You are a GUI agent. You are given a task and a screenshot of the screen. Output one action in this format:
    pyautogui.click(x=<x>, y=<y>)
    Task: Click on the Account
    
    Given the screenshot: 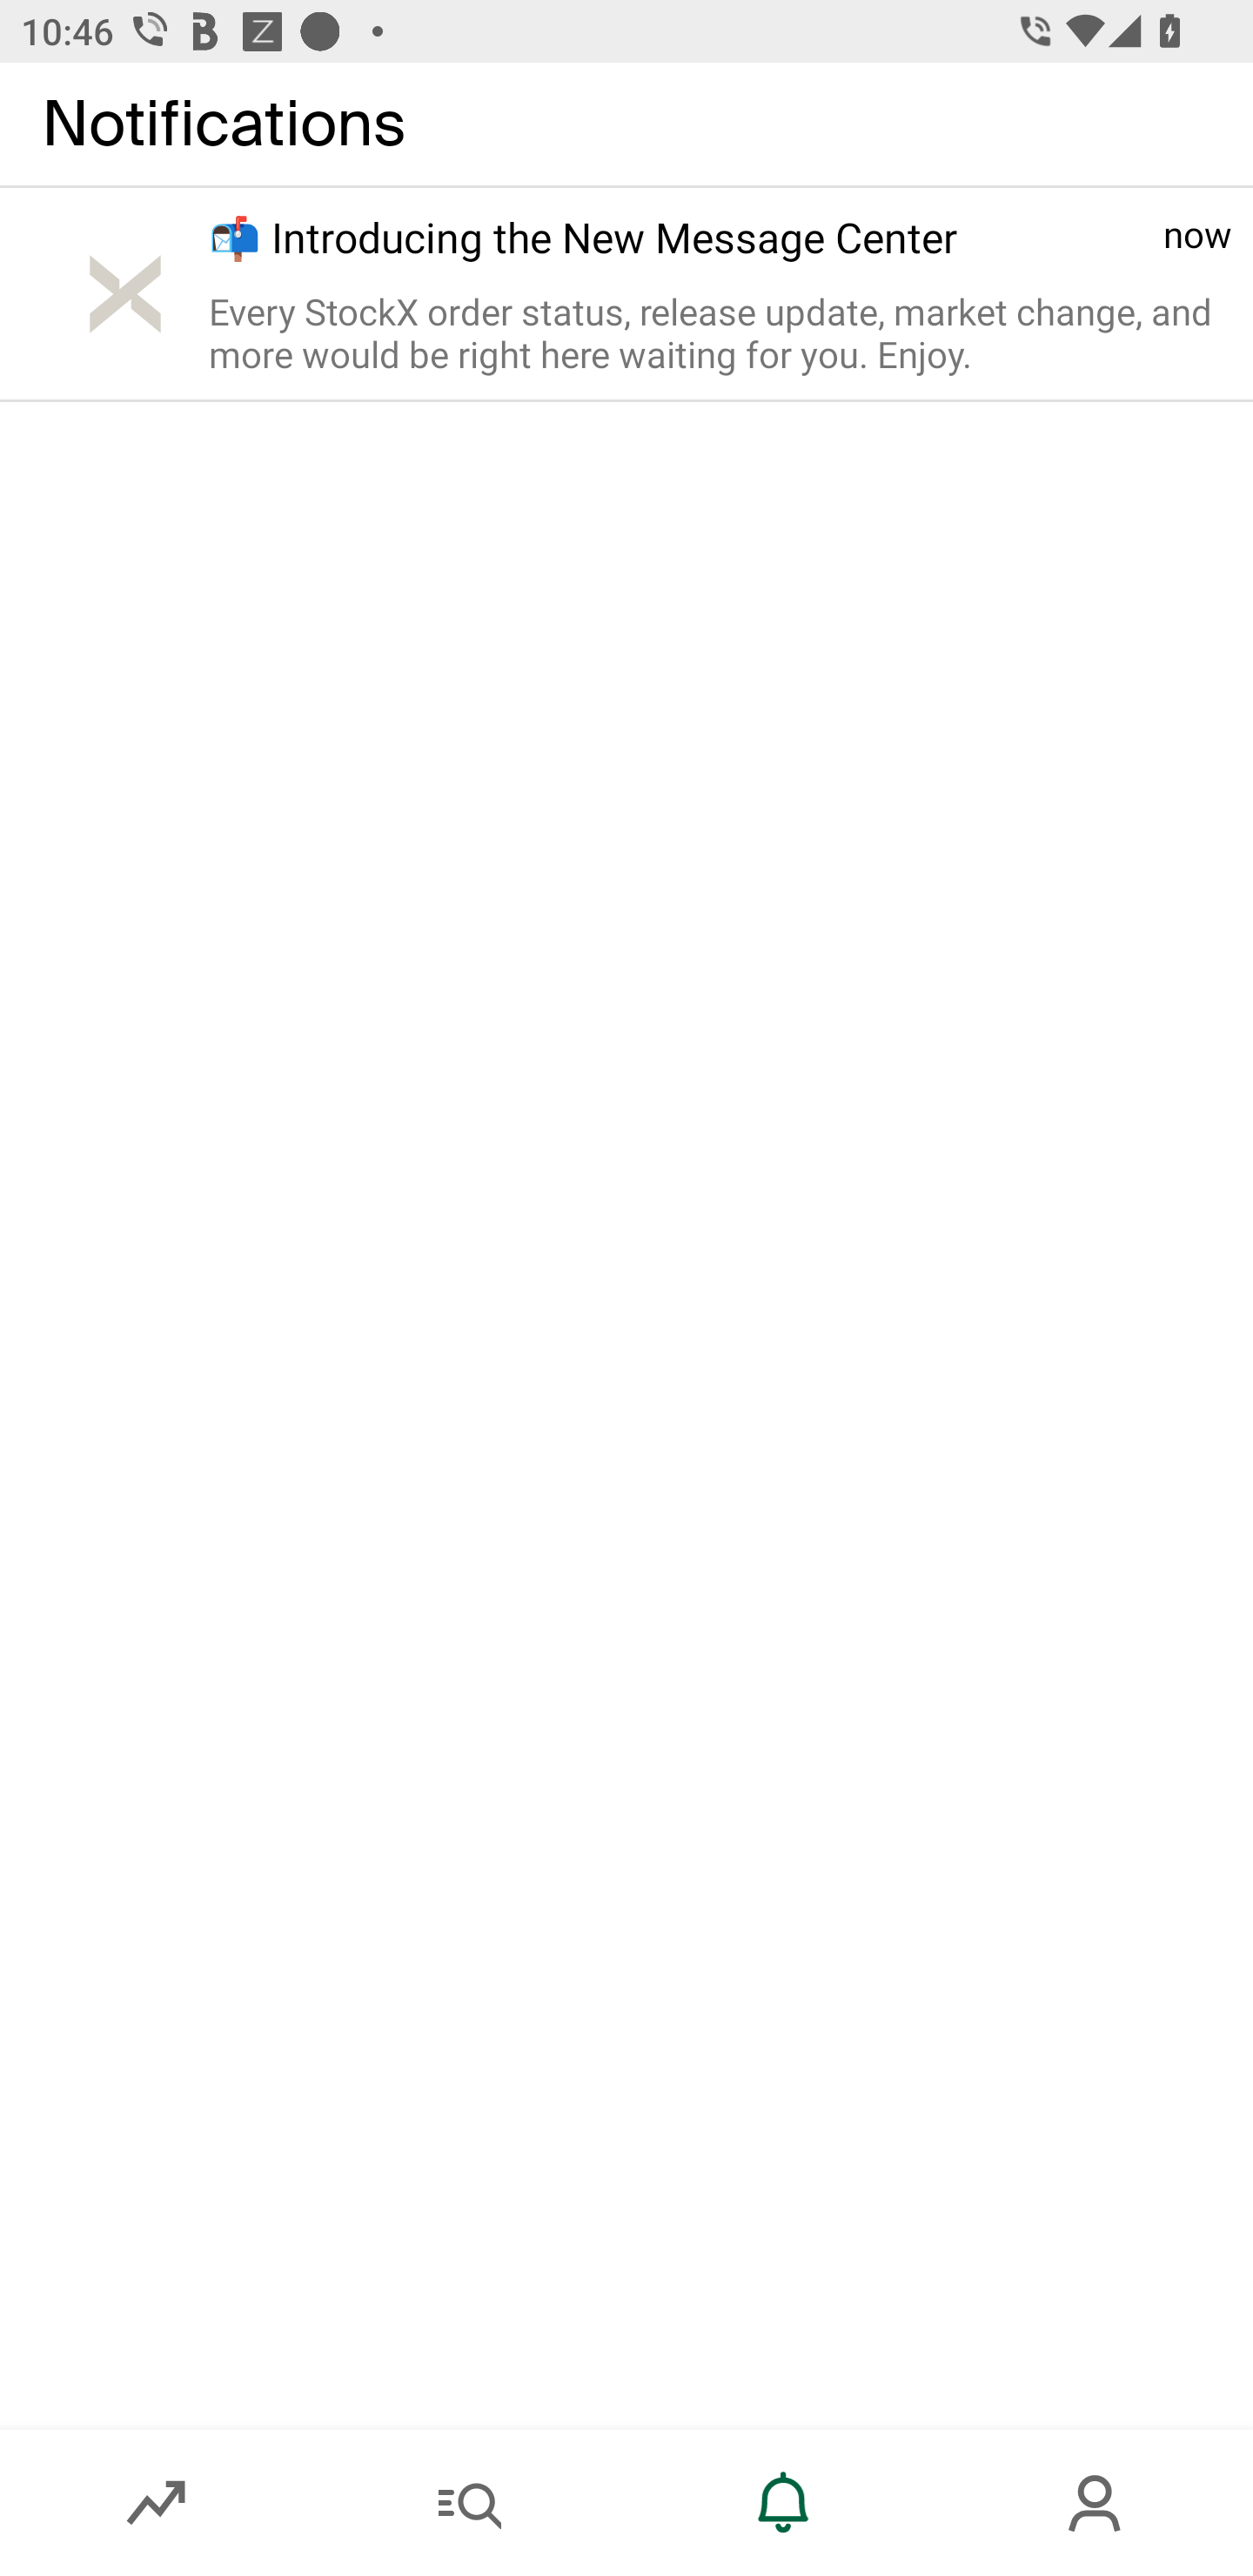 What is the action you would take?
    pyautogui.click(x=1096, y=2503)
    